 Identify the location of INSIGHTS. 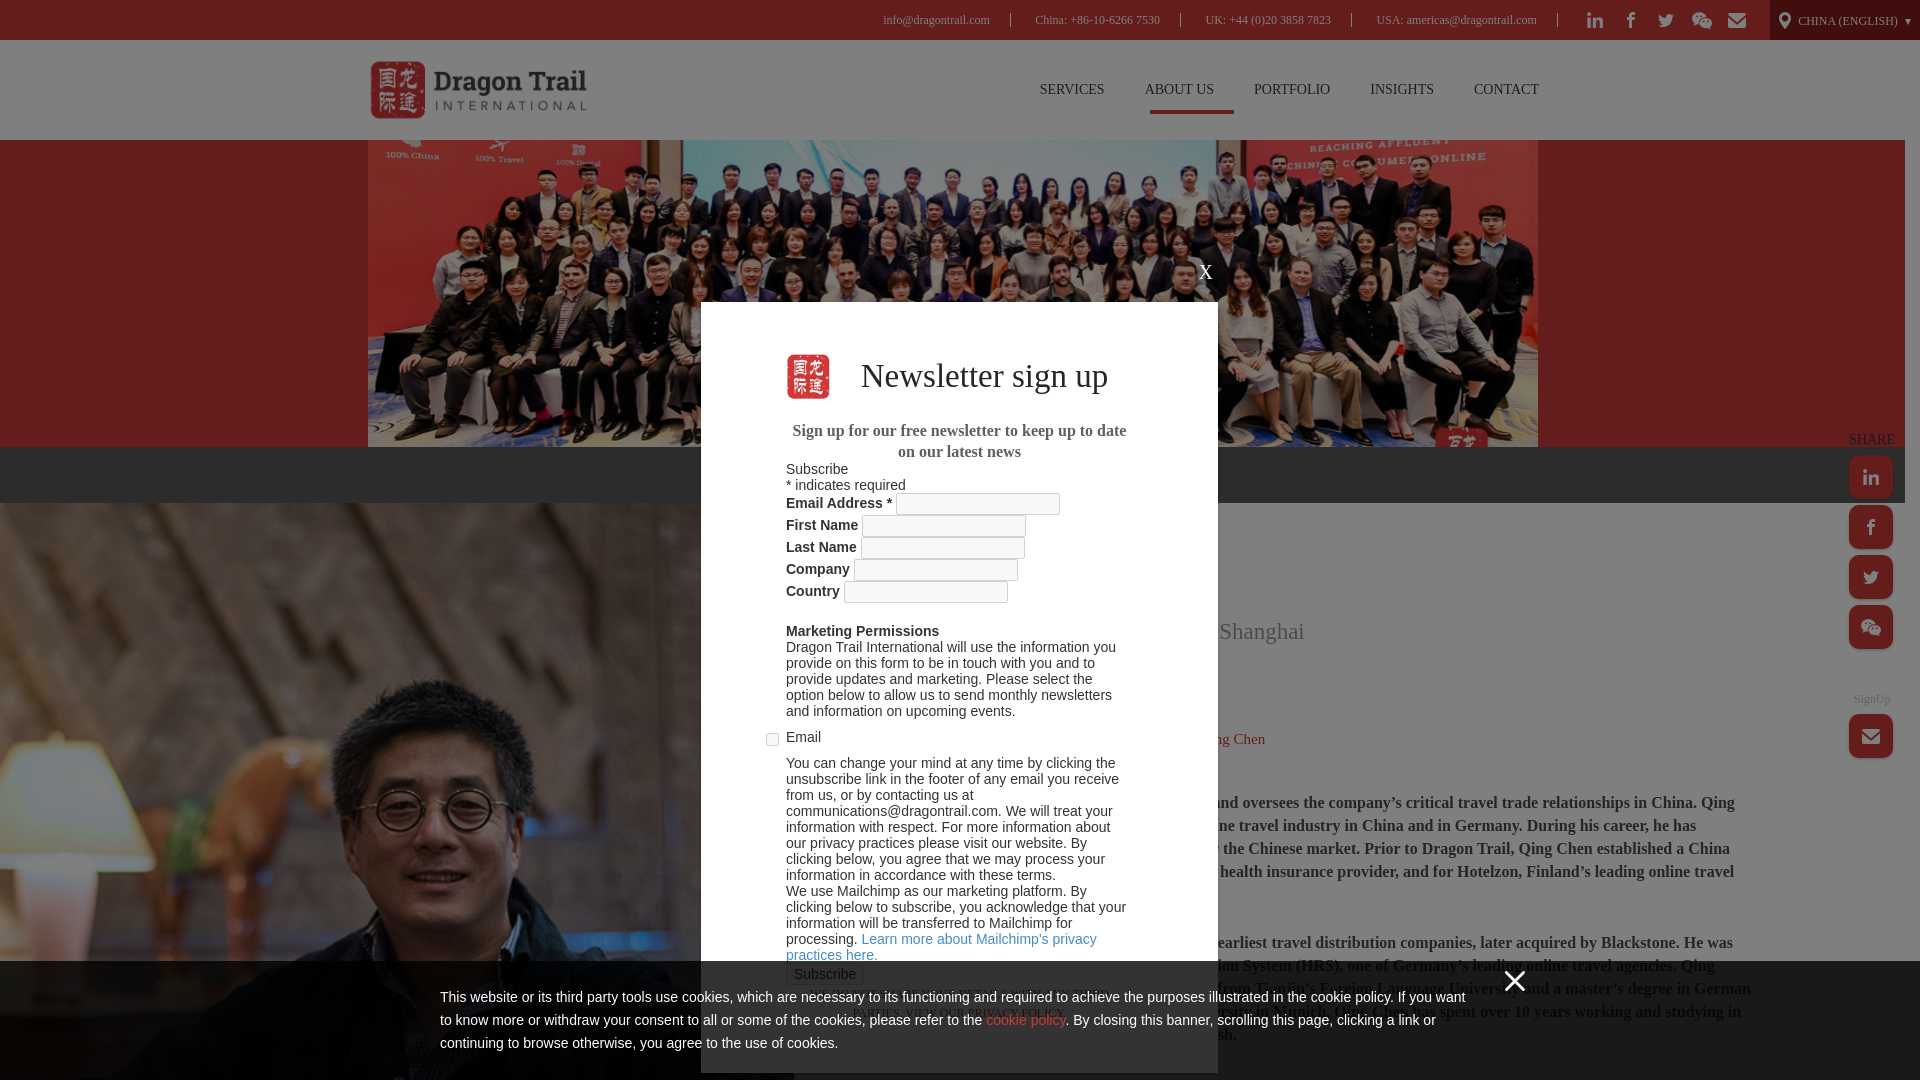
(1401, 90).